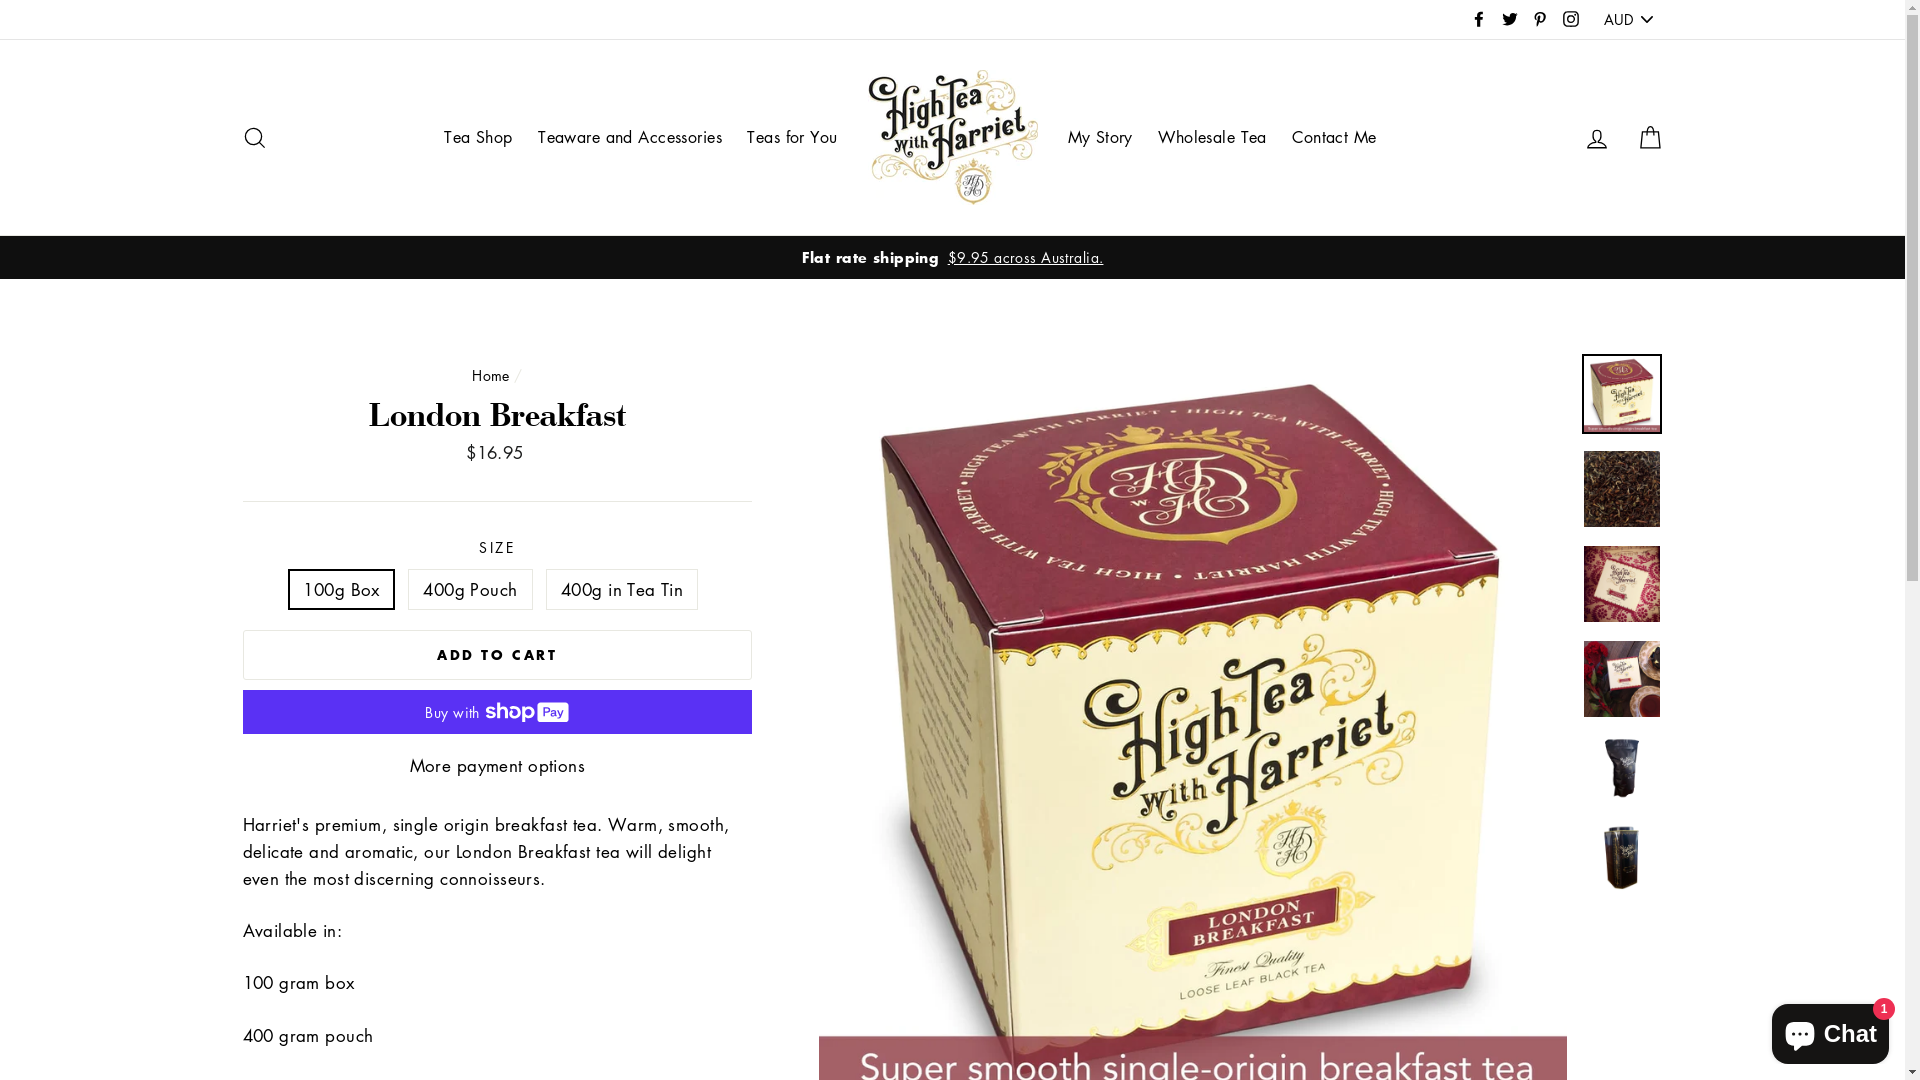  I want to click on Flat rate shipping $9.95 across Australia., so click(953, 258).